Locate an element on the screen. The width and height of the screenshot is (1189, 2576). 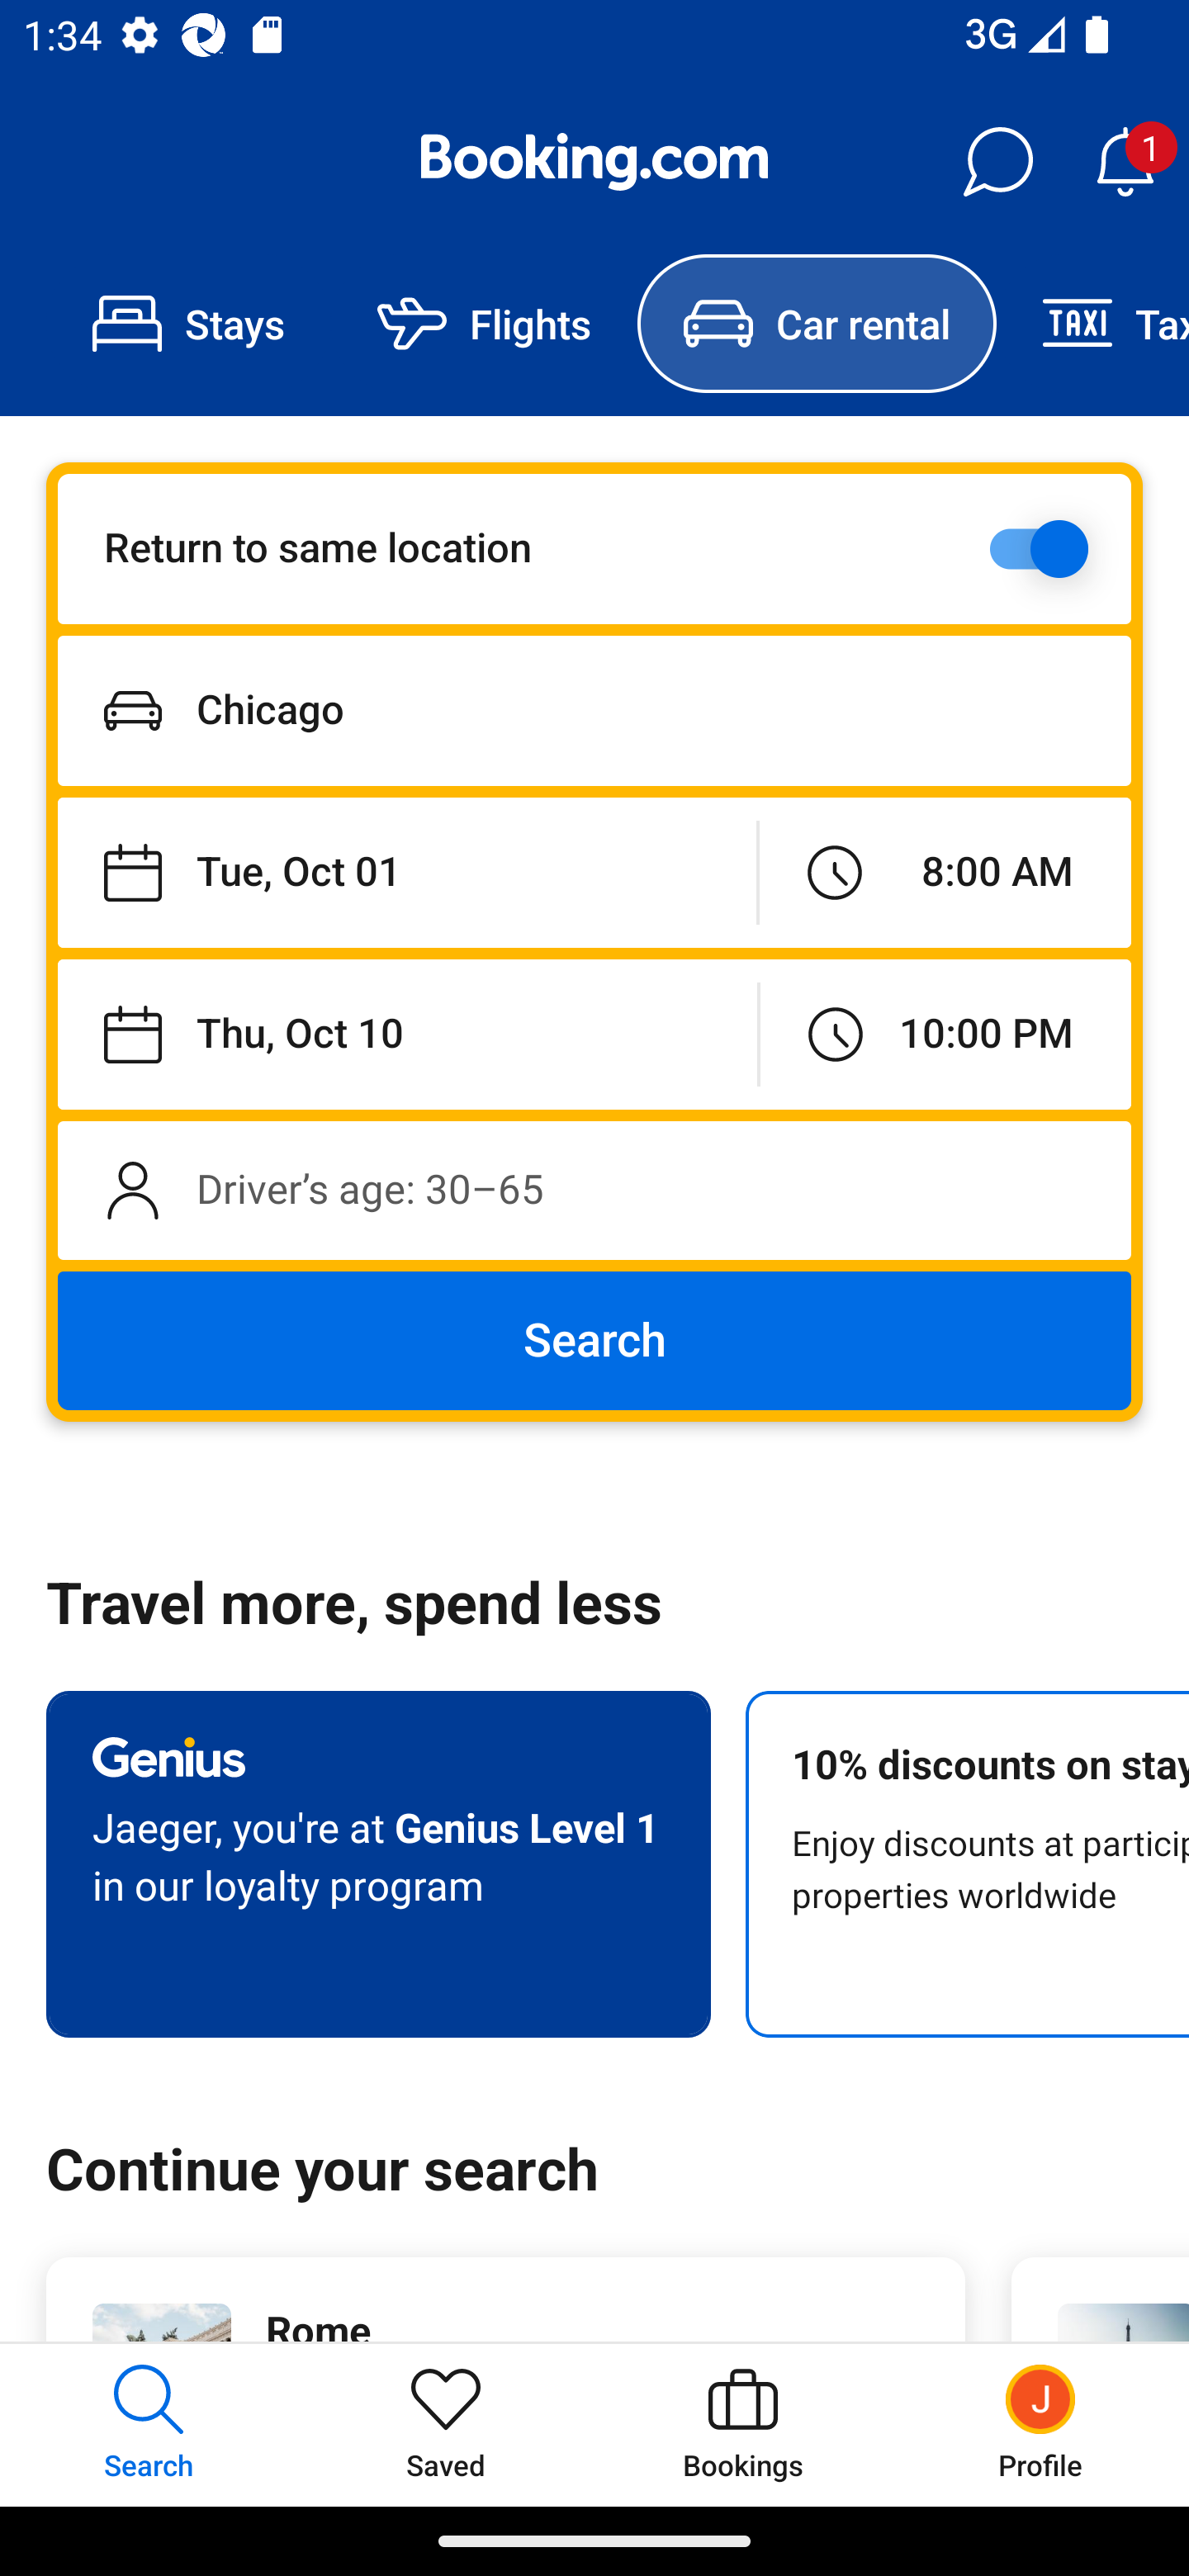
Saved is located at coordinates (446, 2424).